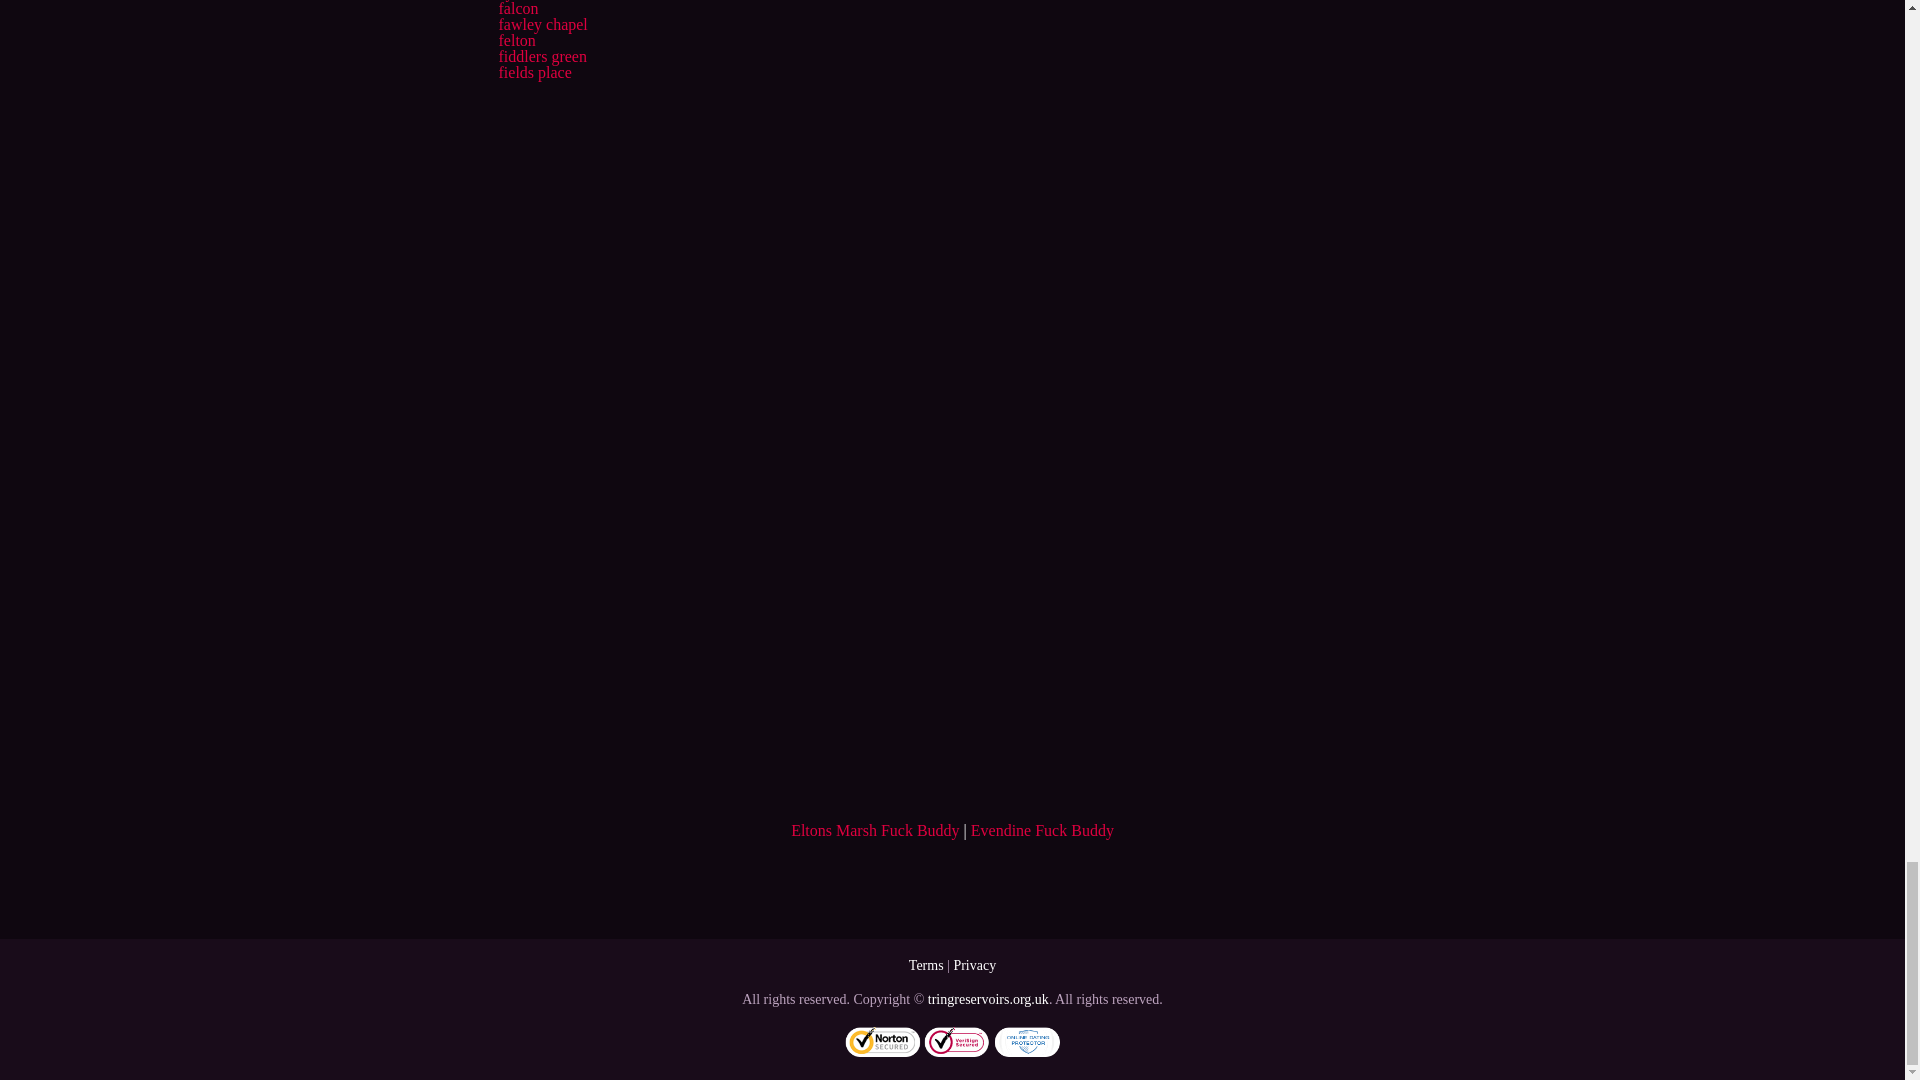 The width and height of the screenshot is (1920, 1080). What do you see at coordinates (874, 830) in the screenshot?
I see `Eltons Marsh Fuck Buddy` at bounding box center [874, 830].